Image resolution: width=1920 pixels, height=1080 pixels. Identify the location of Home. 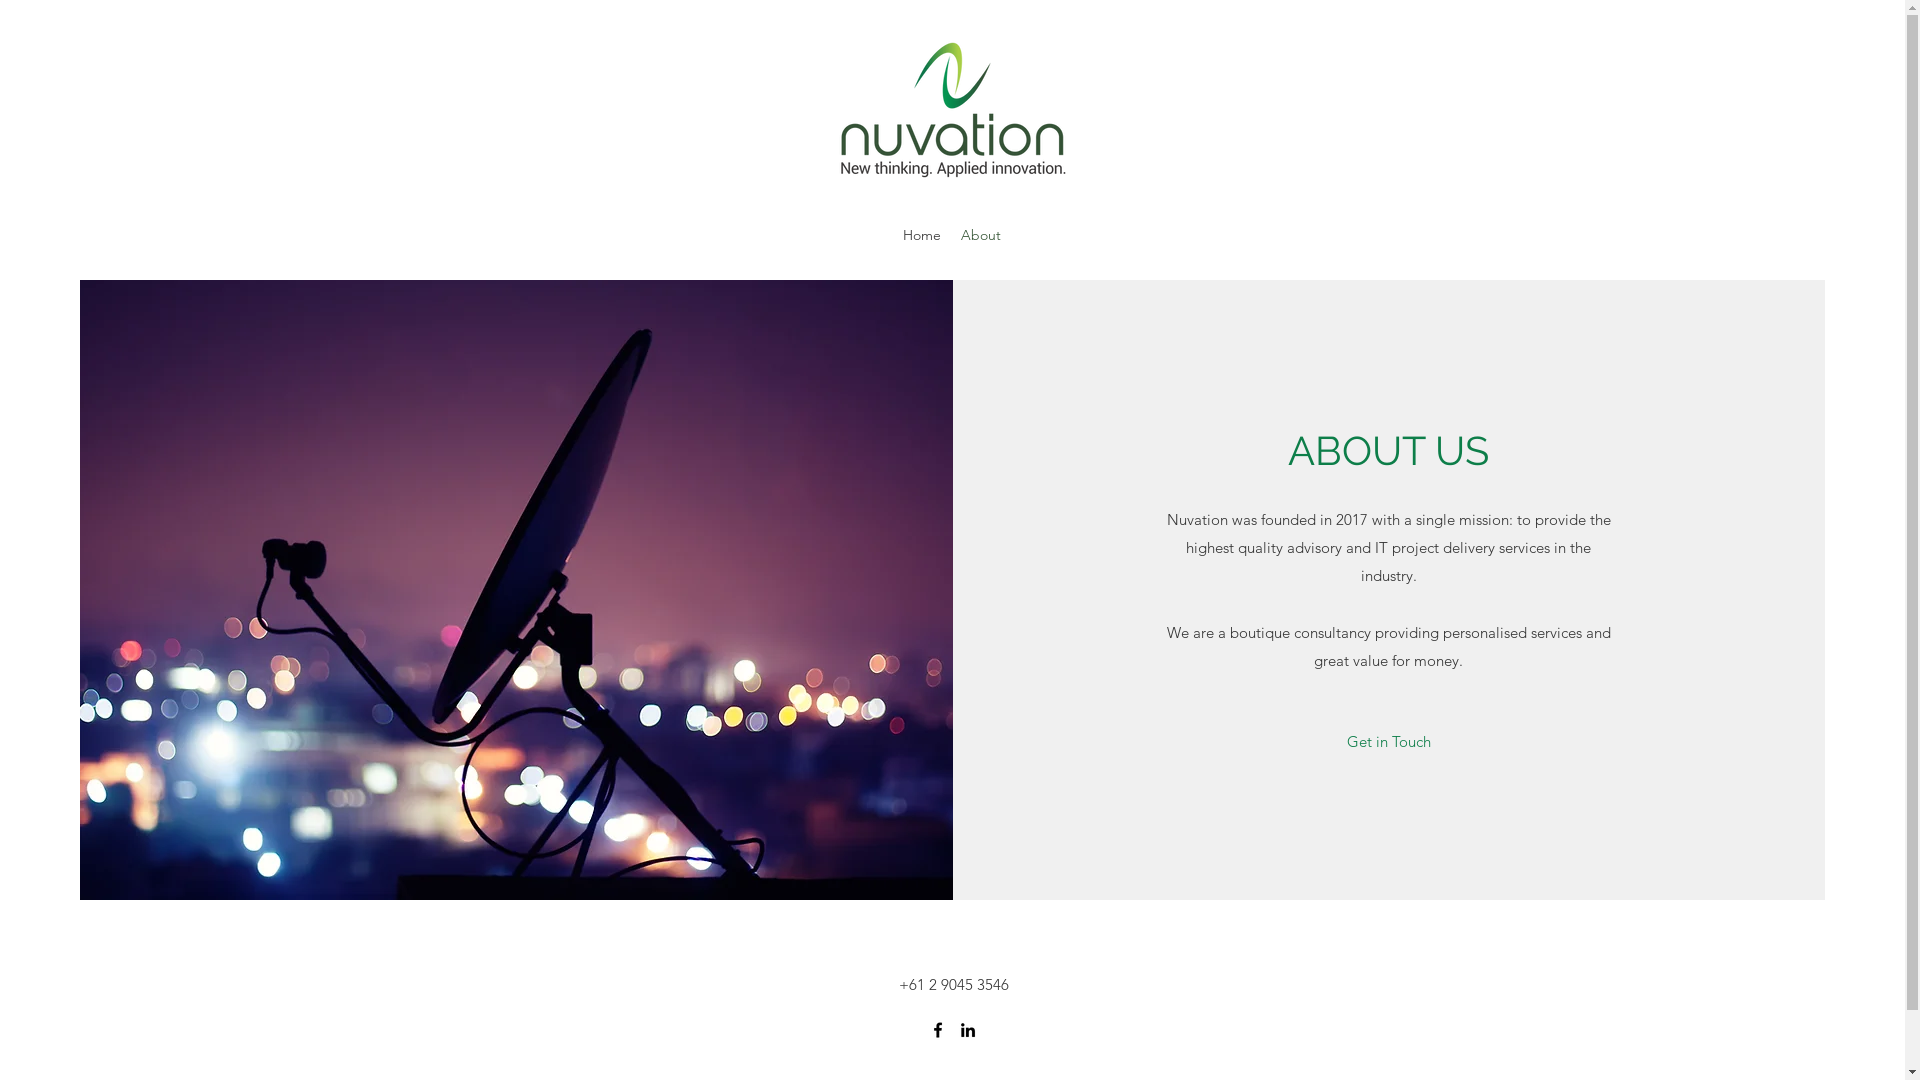
(922, 235).